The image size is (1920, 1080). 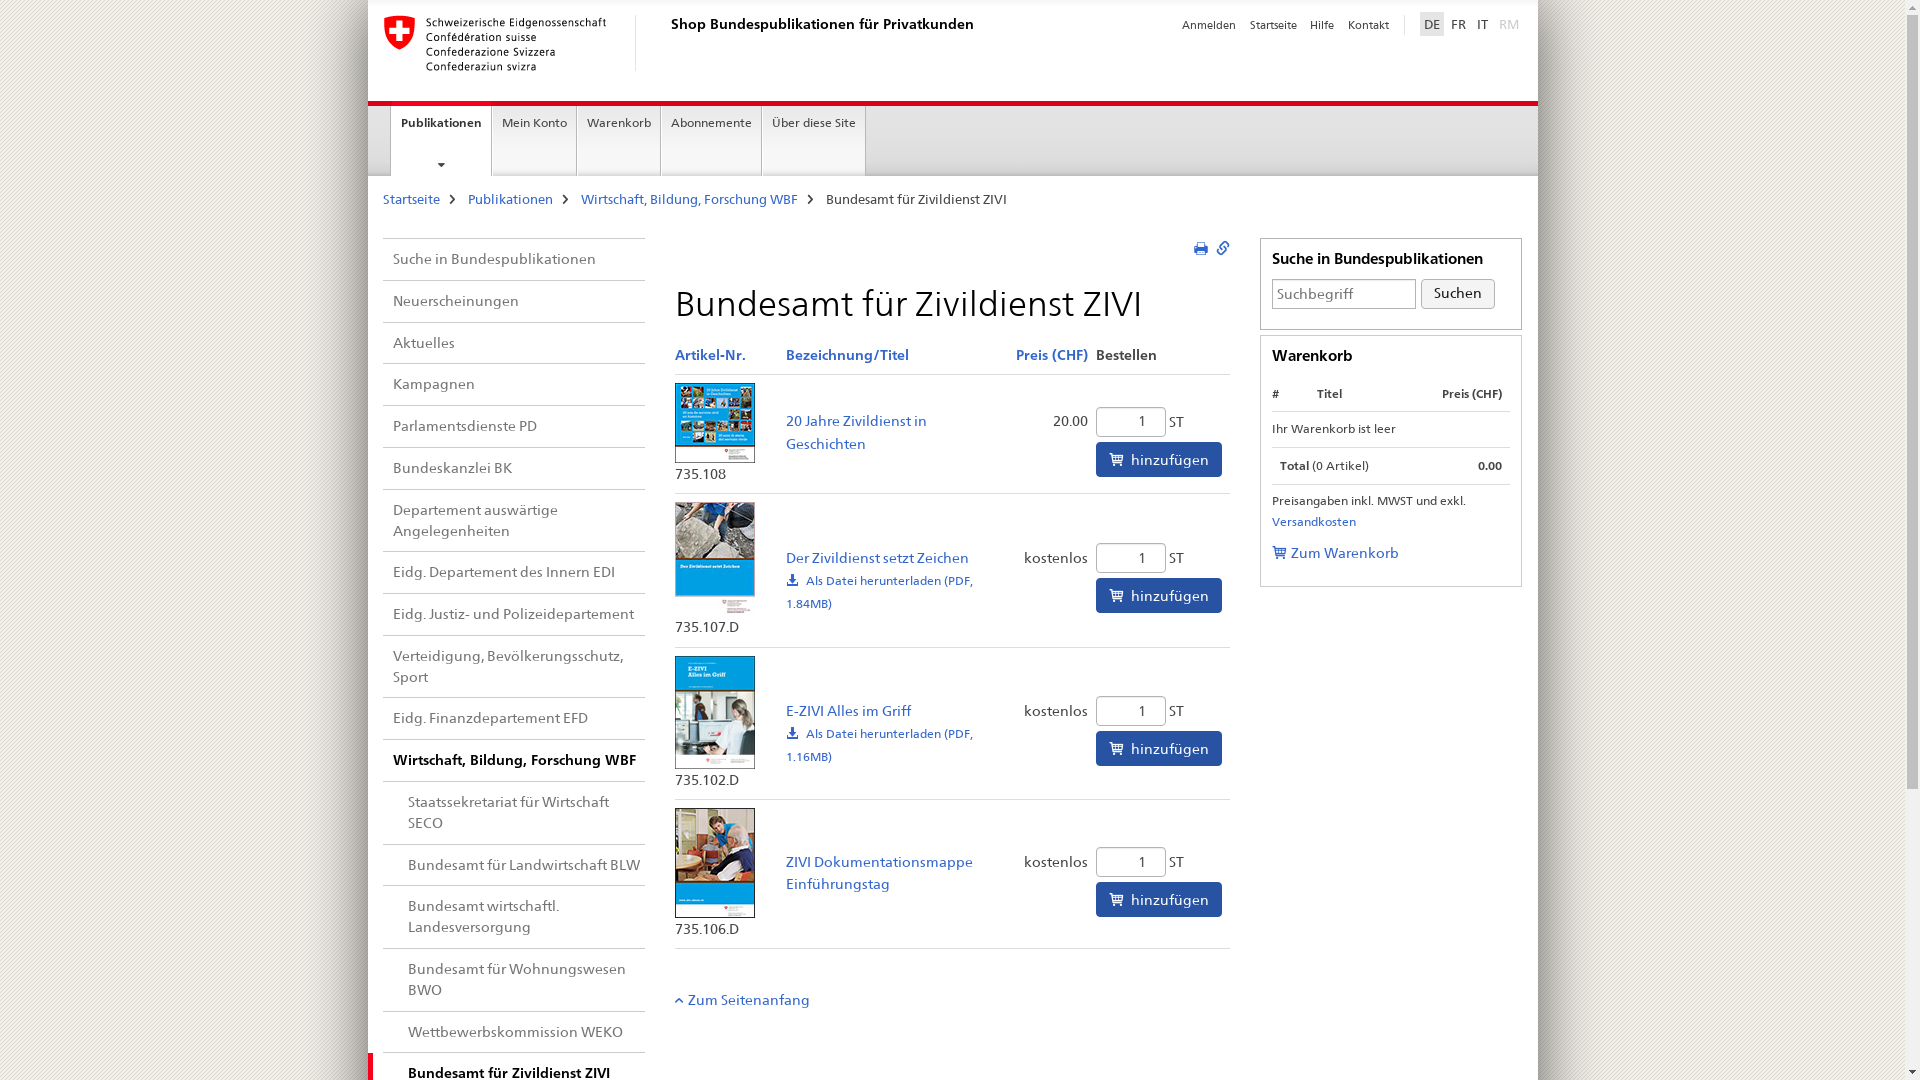 I want to click on Menge, so click(x=1131, y=558).